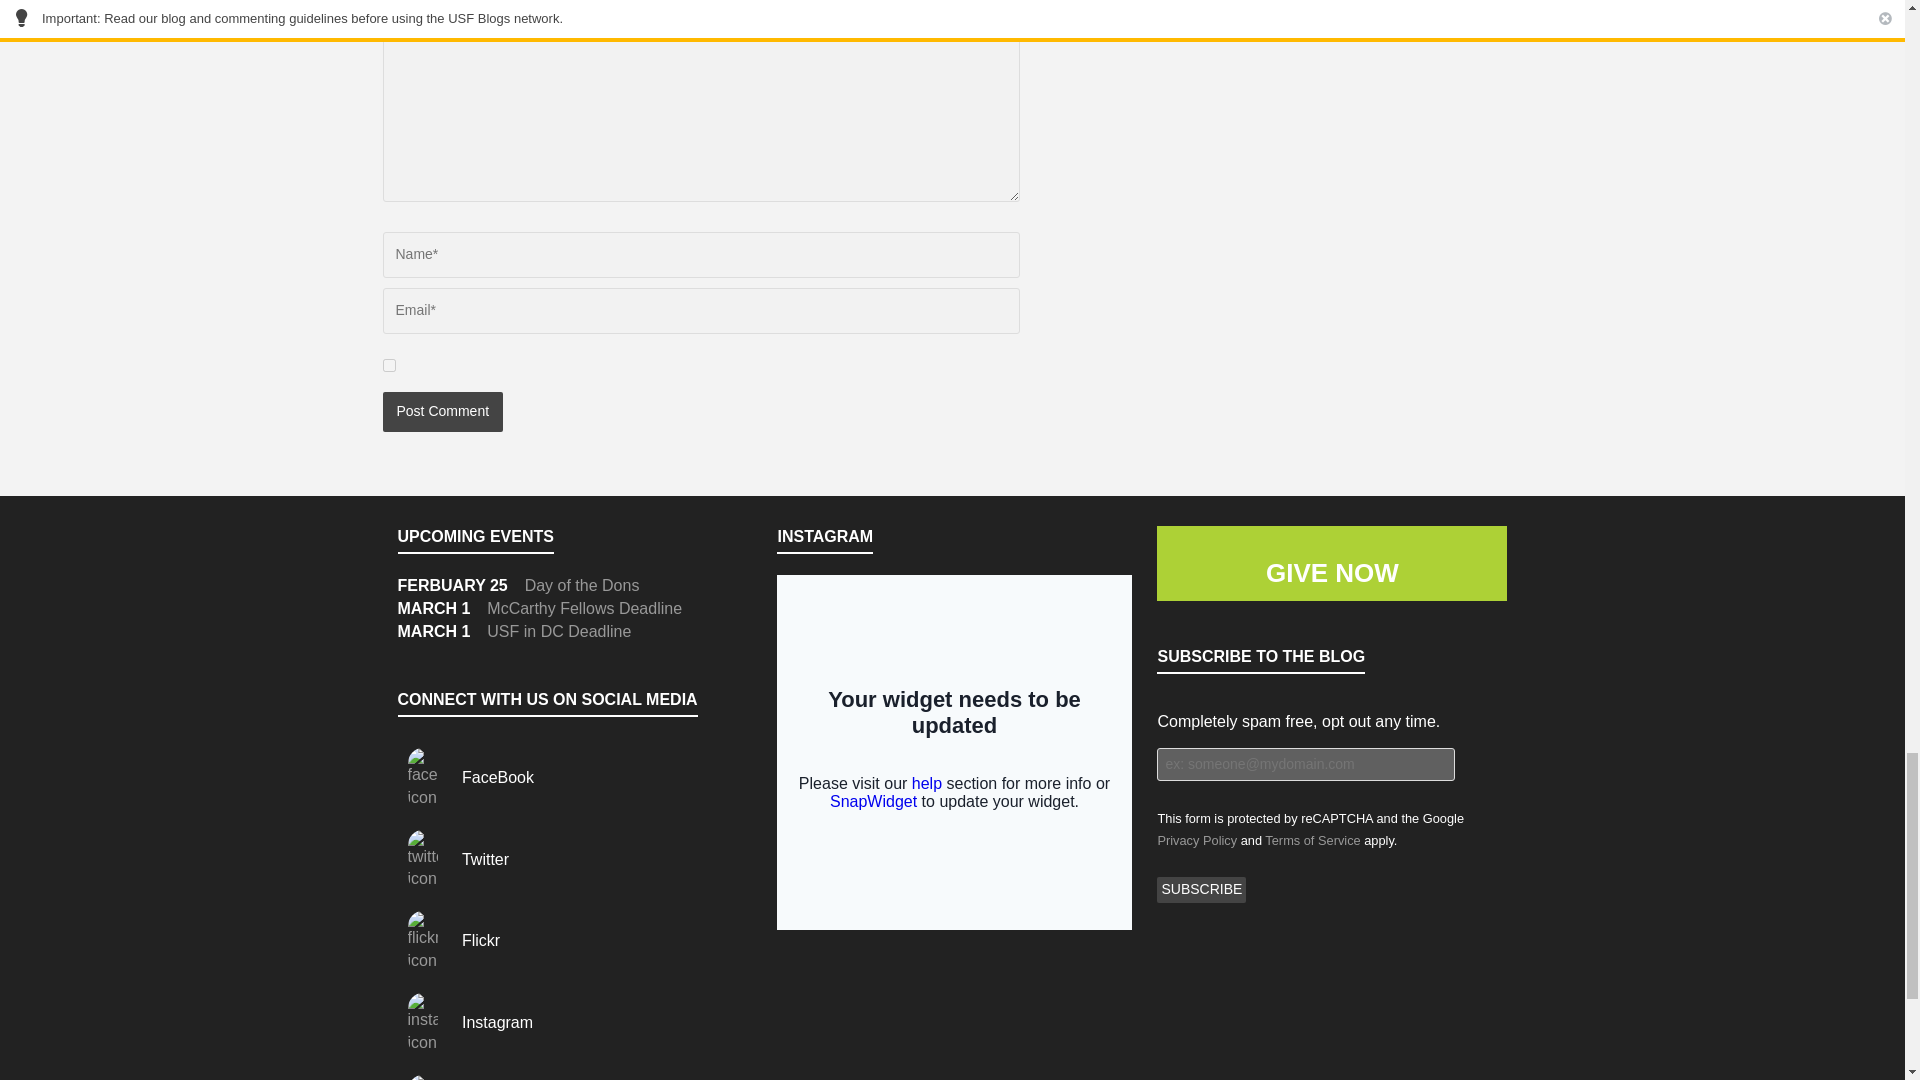 Image resolution: width=1920 pixels, height=1080 pixels. I want to click on FaceBook, so click(466, 777).